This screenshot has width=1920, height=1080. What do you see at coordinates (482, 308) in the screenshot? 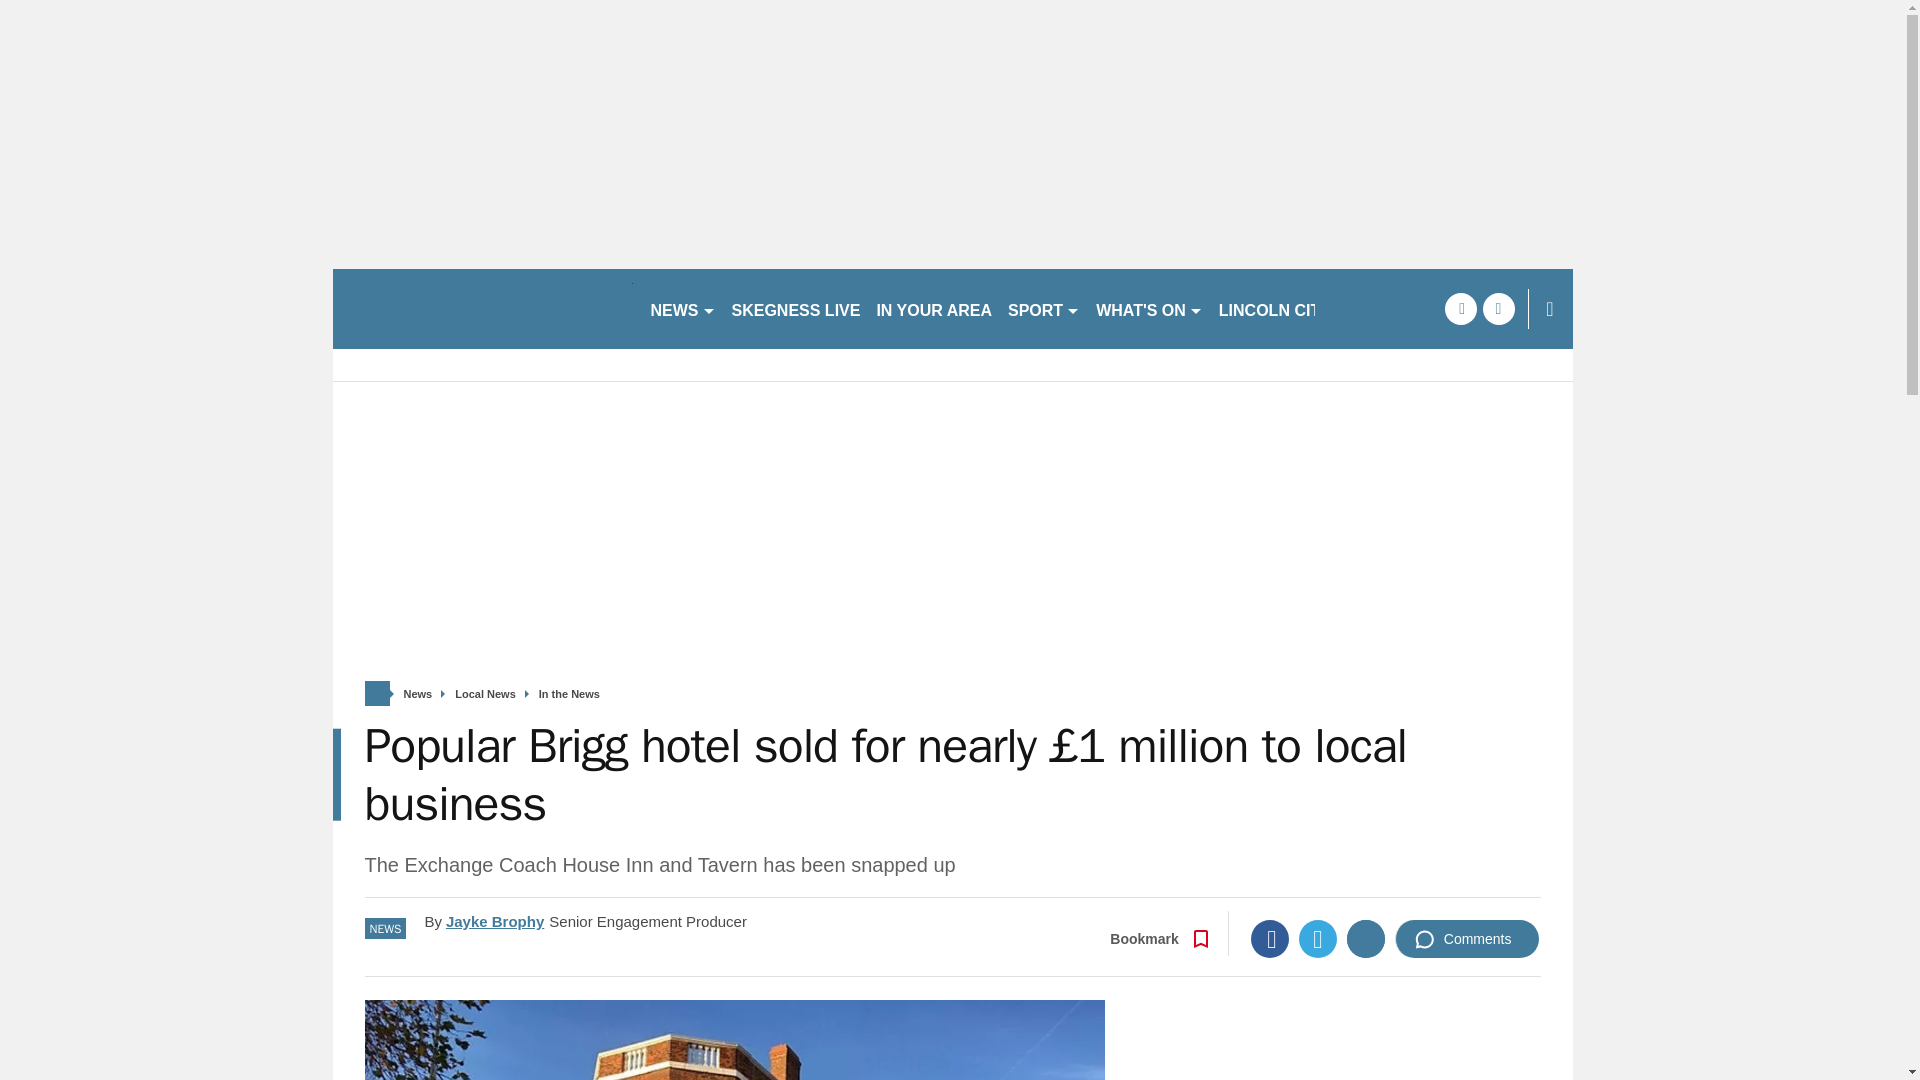
I see `lincolnshirelive` at bounding box center [482, 308].